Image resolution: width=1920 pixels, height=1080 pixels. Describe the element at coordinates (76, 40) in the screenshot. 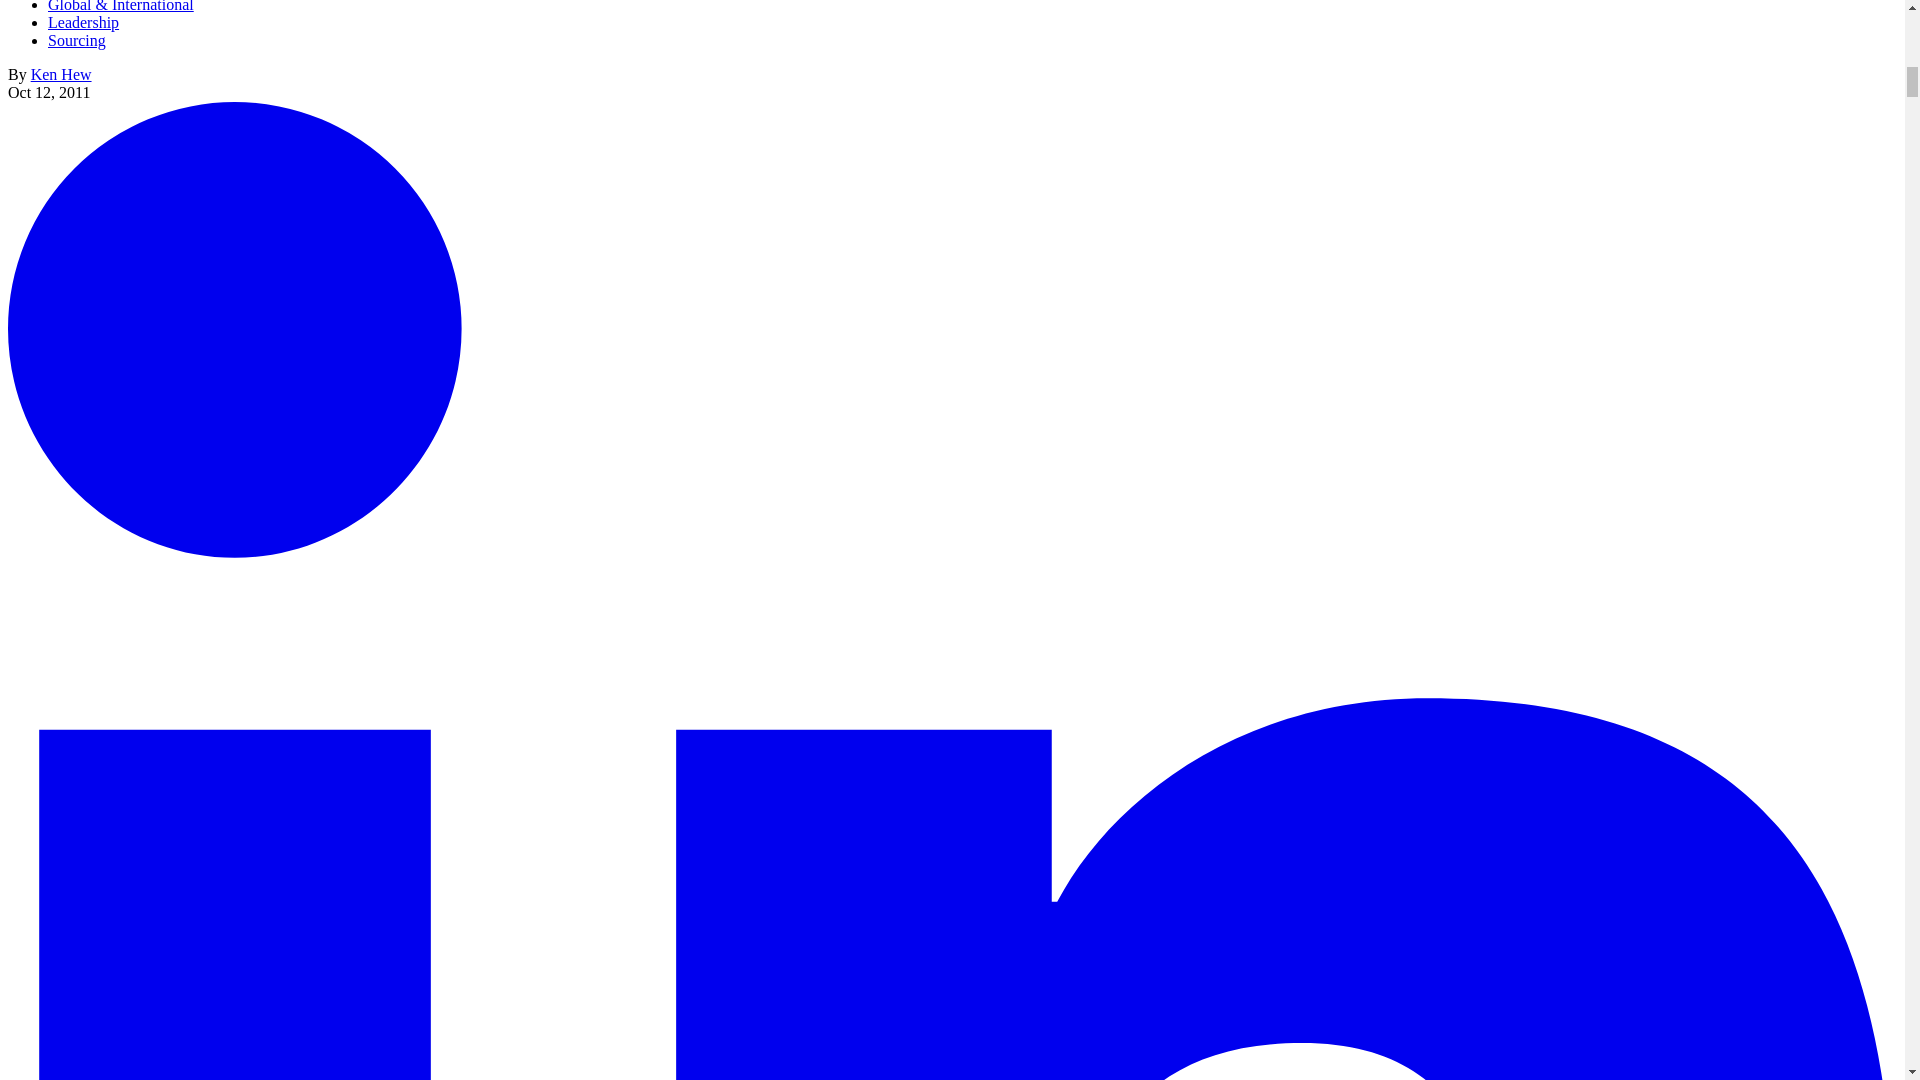

I see `Sourcing` at that location.